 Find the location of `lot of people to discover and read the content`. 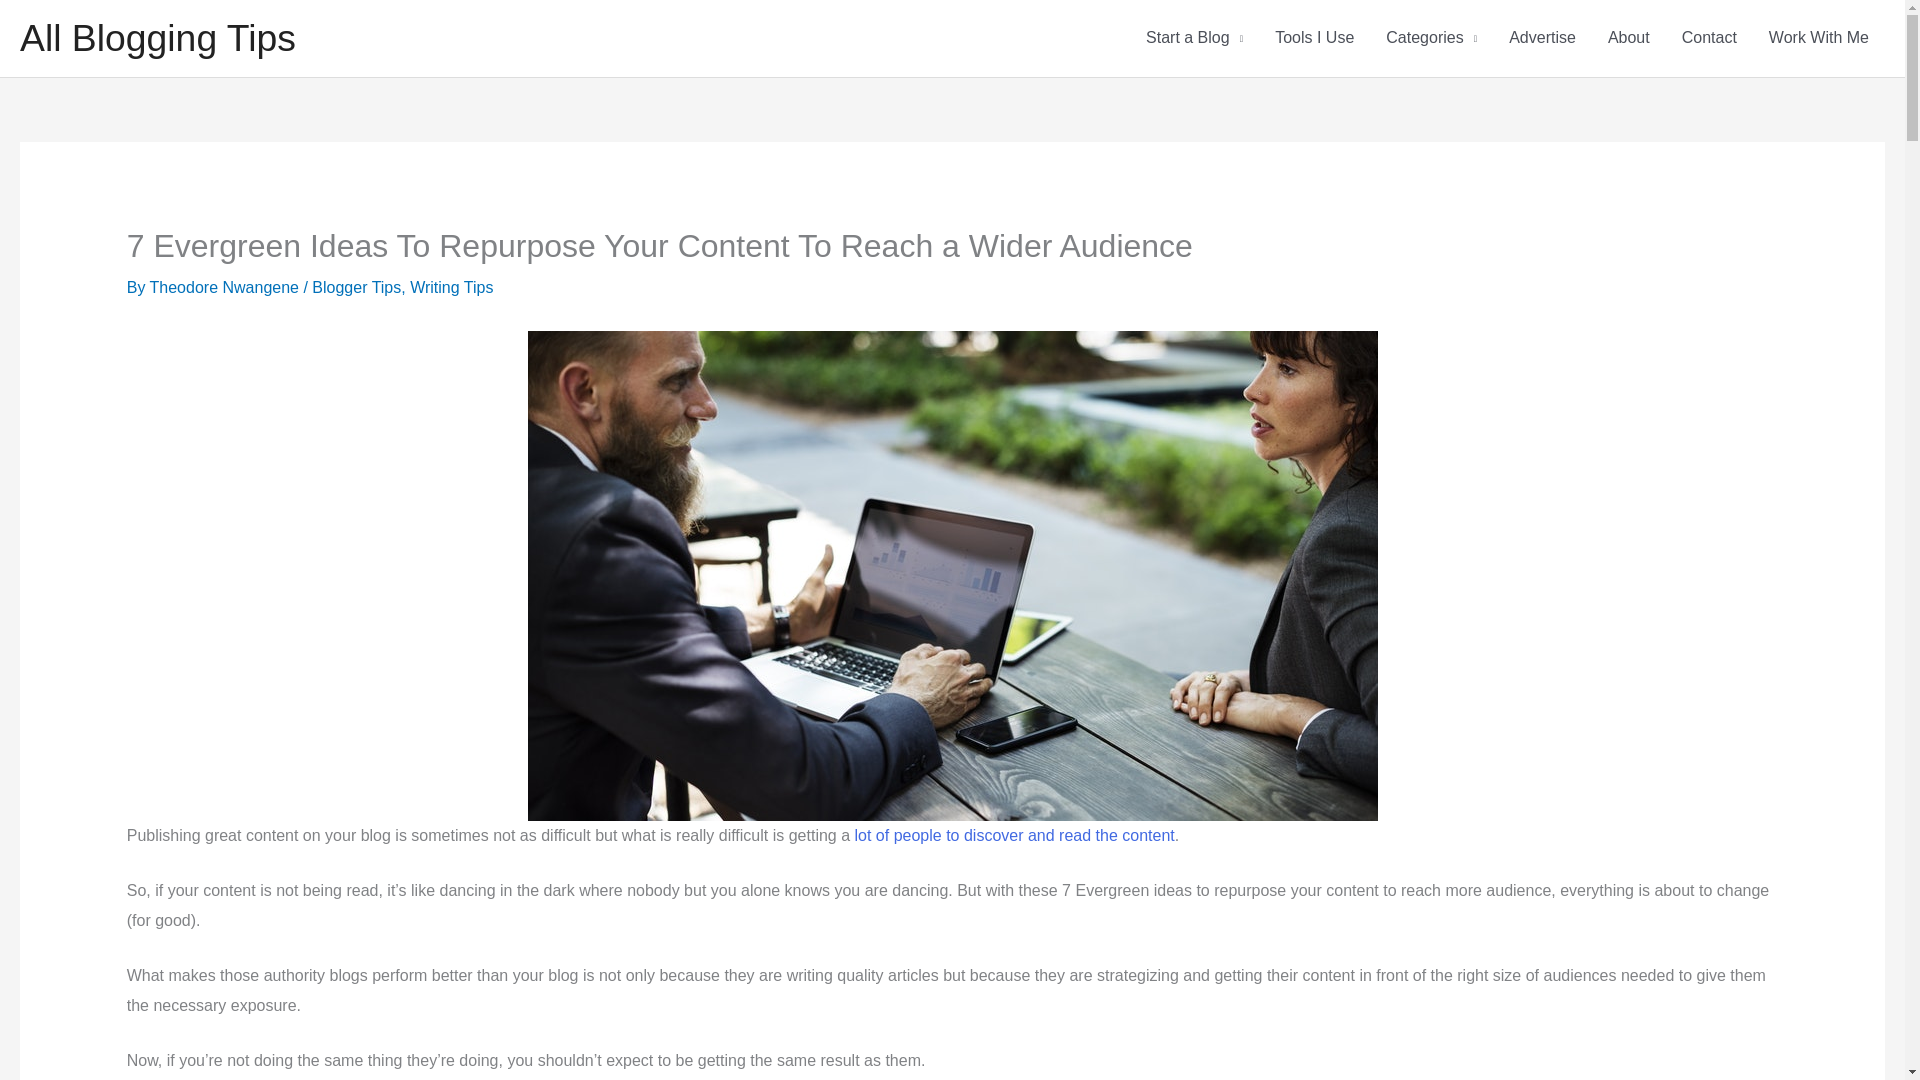

lot of people to discover and read the content is located at coordinates (1014, 835).